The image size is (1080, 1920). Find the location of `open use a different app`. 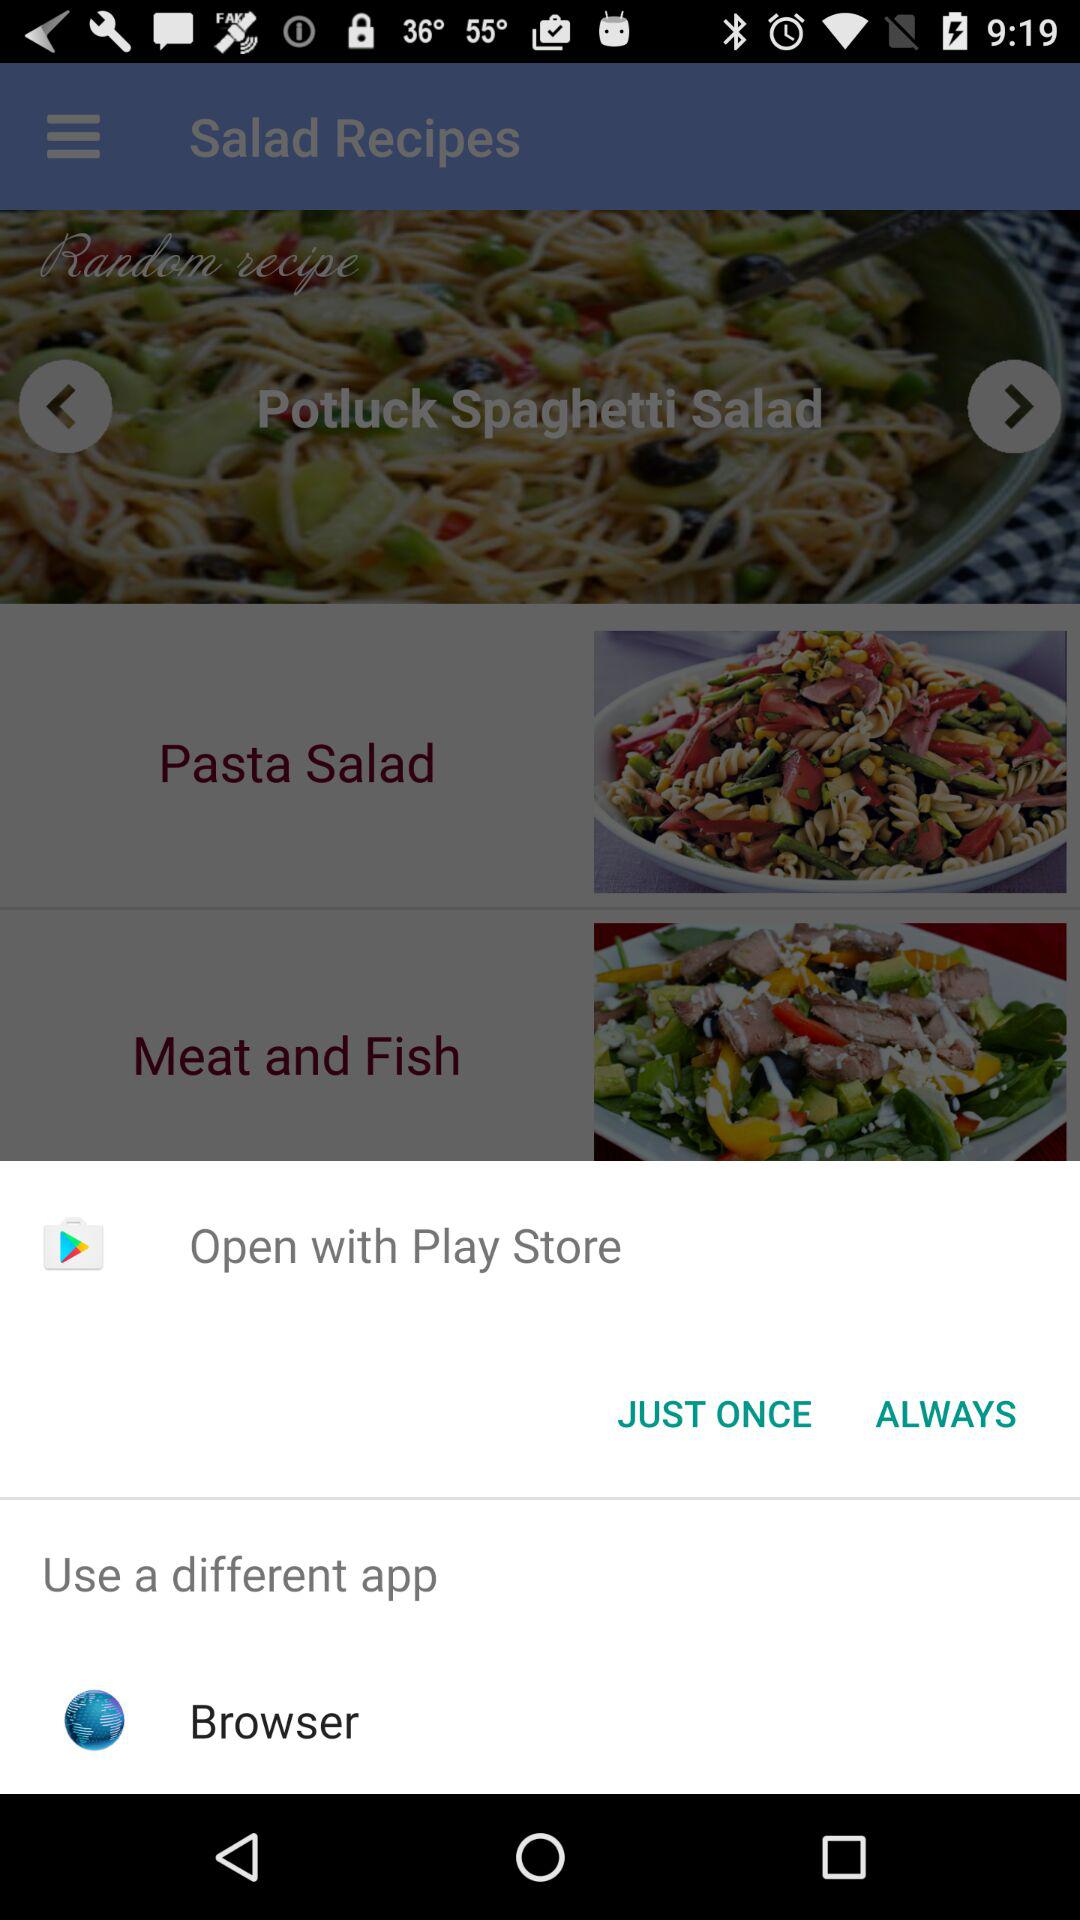

open use a different app is located at coordinates (540, 1574).